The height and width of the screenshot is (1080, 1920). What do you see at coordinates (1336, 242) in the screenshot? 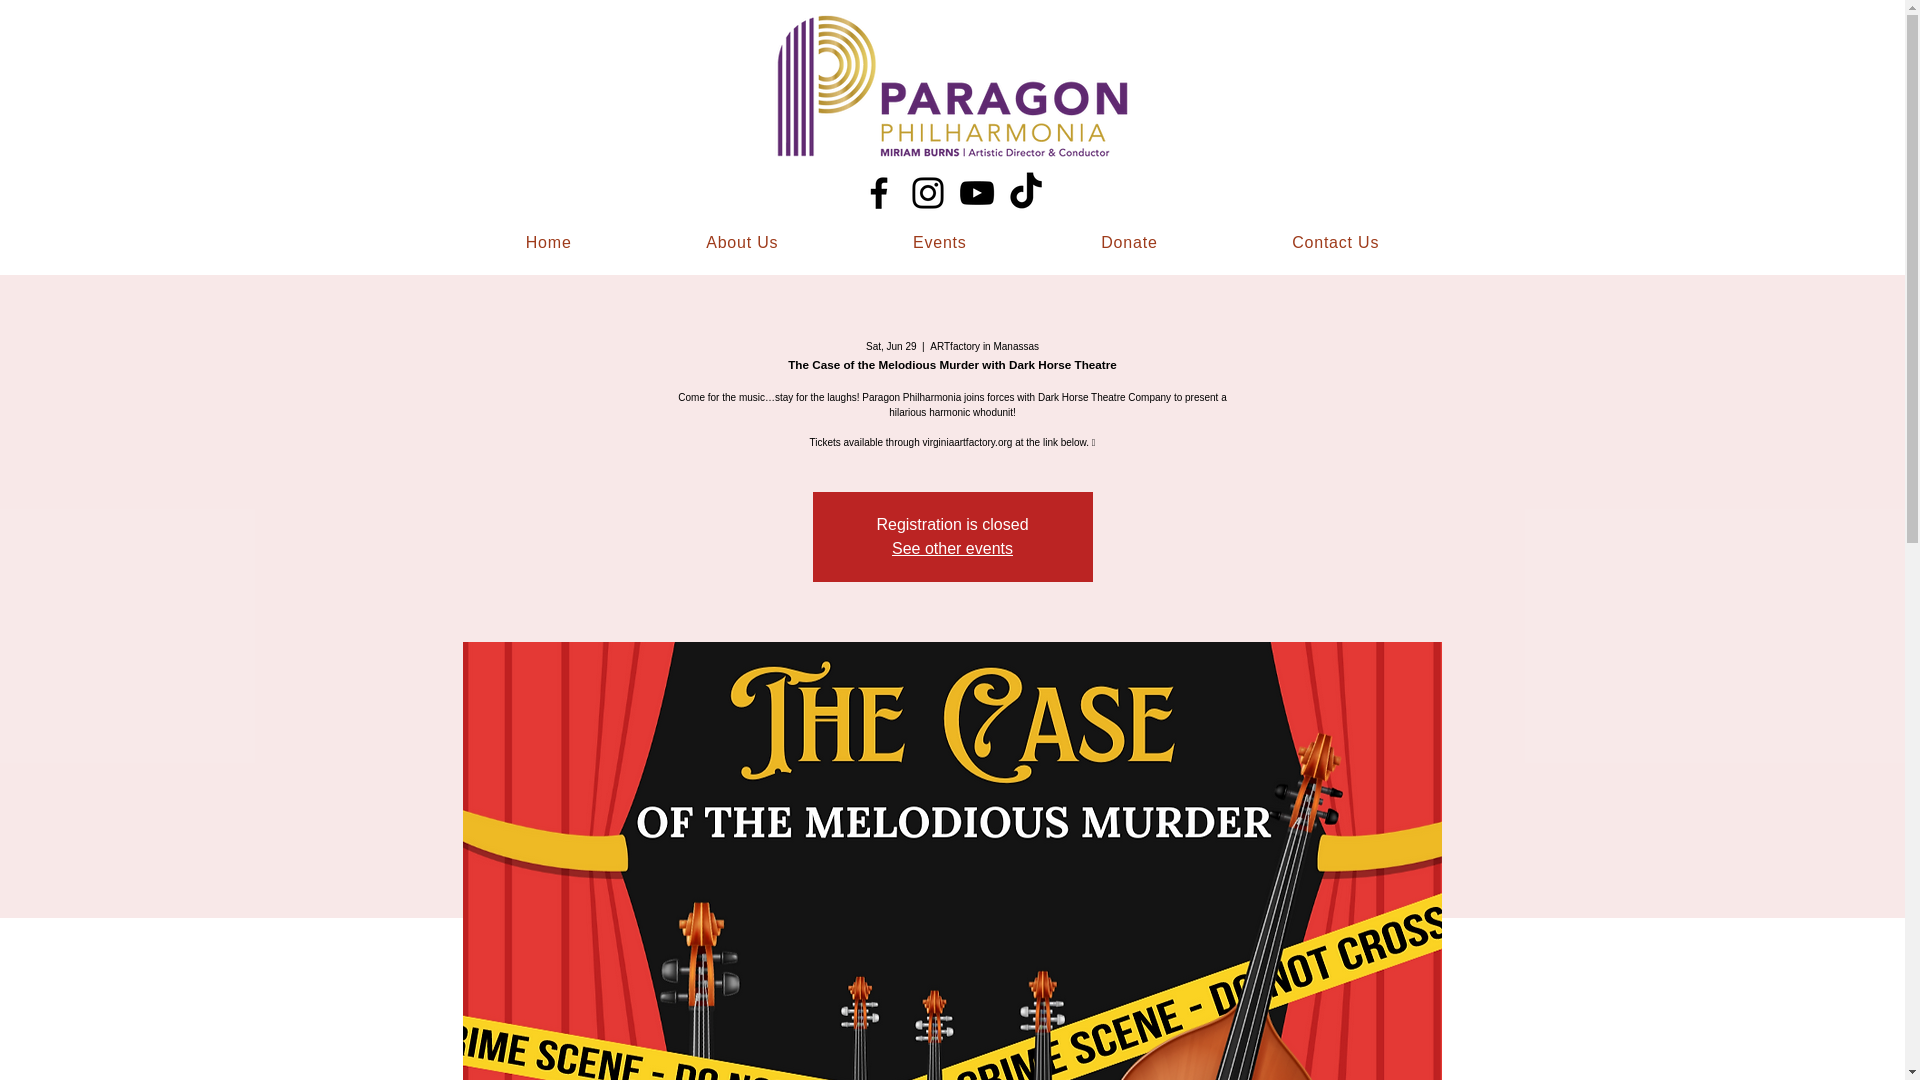
I see `Contact Us` at bounding box center [1336, 242].